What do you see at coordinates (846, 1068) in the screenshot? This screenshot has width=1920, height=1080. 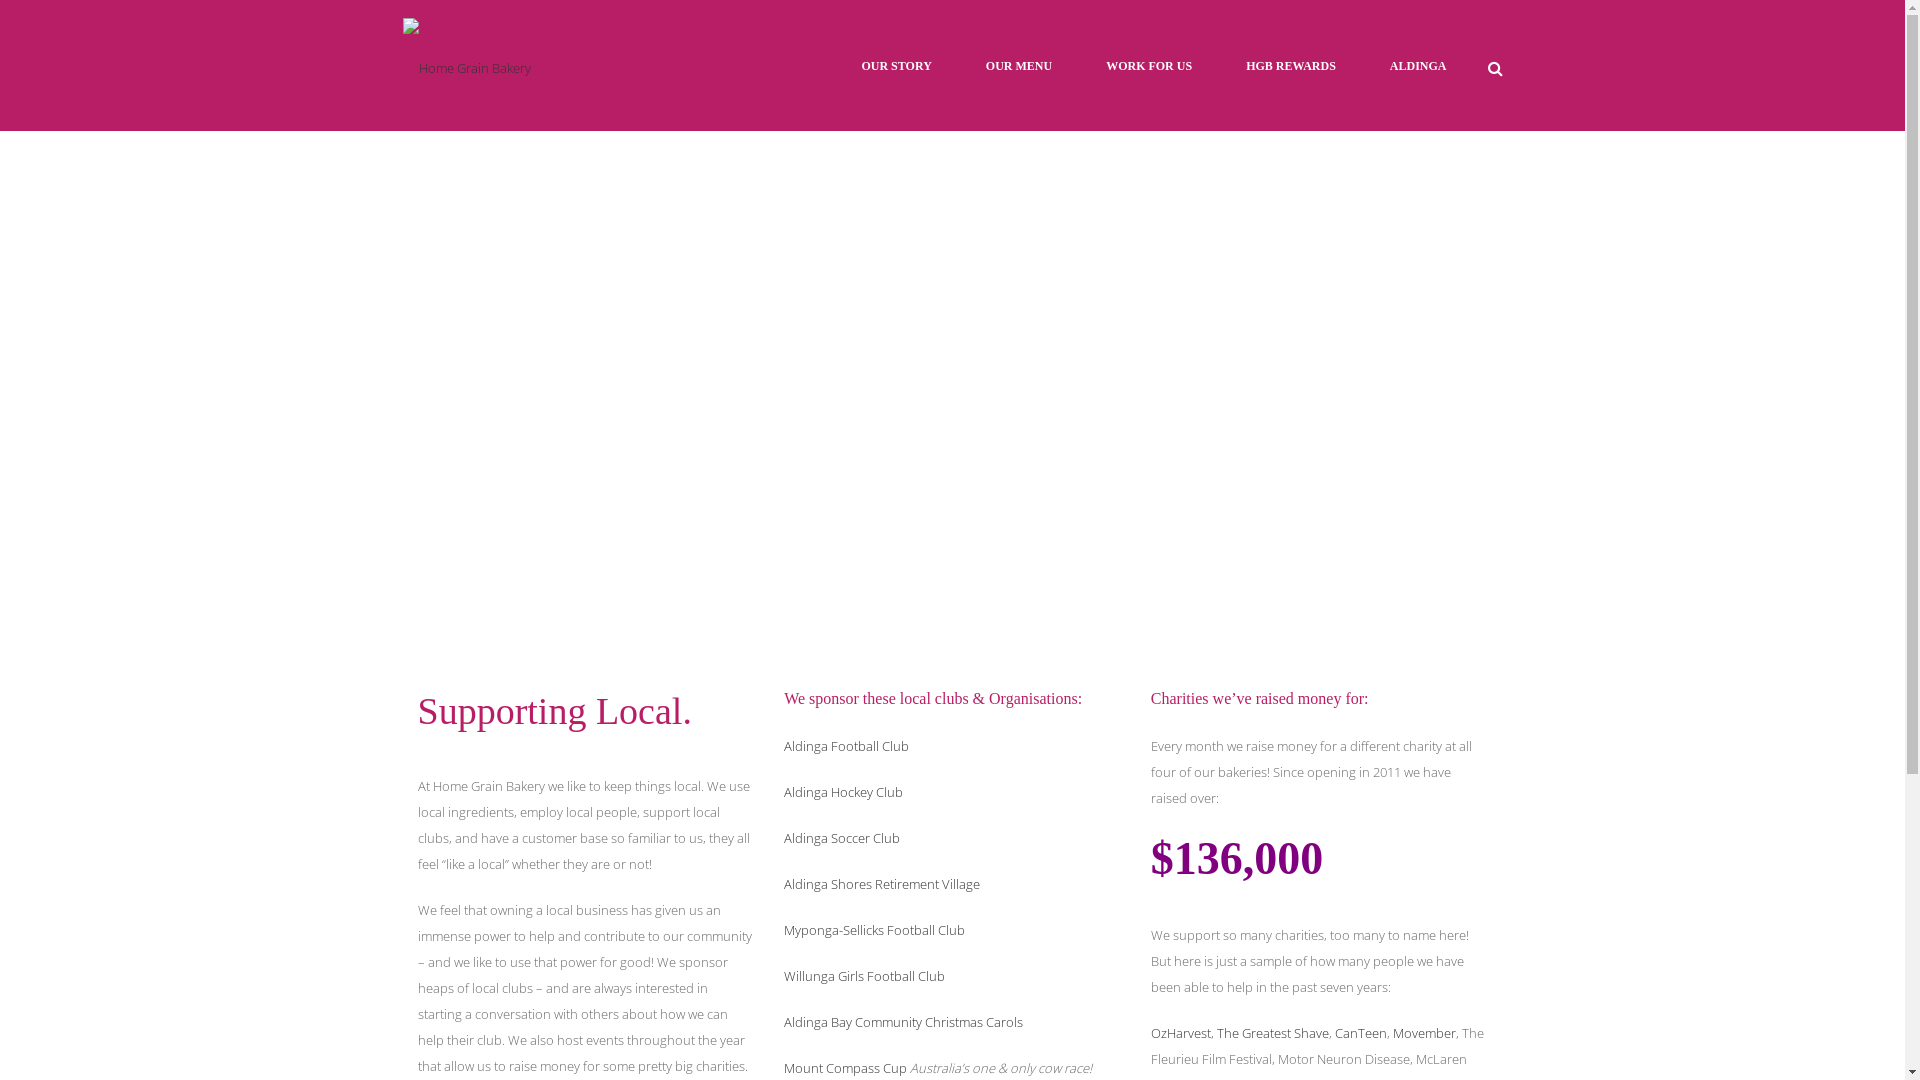 I see `Mount Compass Cup` at bounding box center [846, 1068].